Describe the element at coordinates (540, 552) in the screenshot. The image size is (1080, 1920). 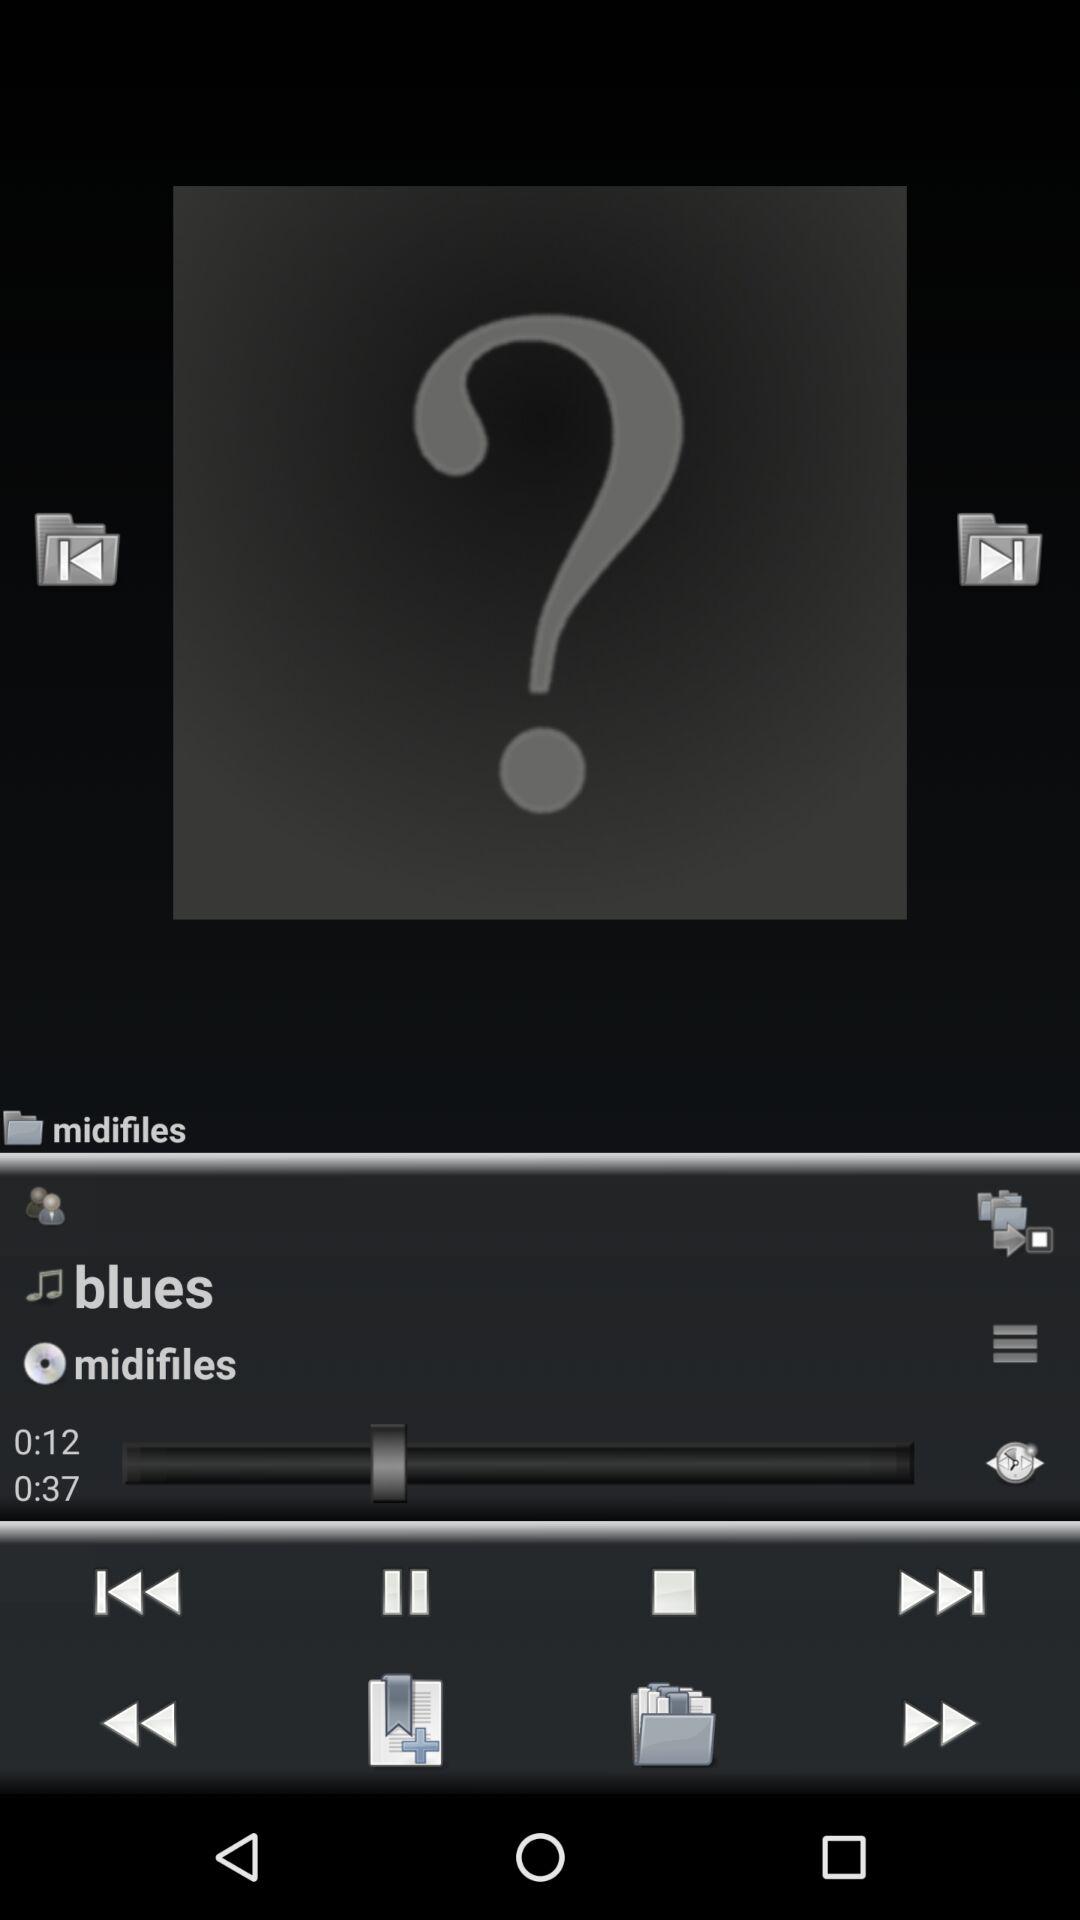
I see `tap item at the top` at that location.